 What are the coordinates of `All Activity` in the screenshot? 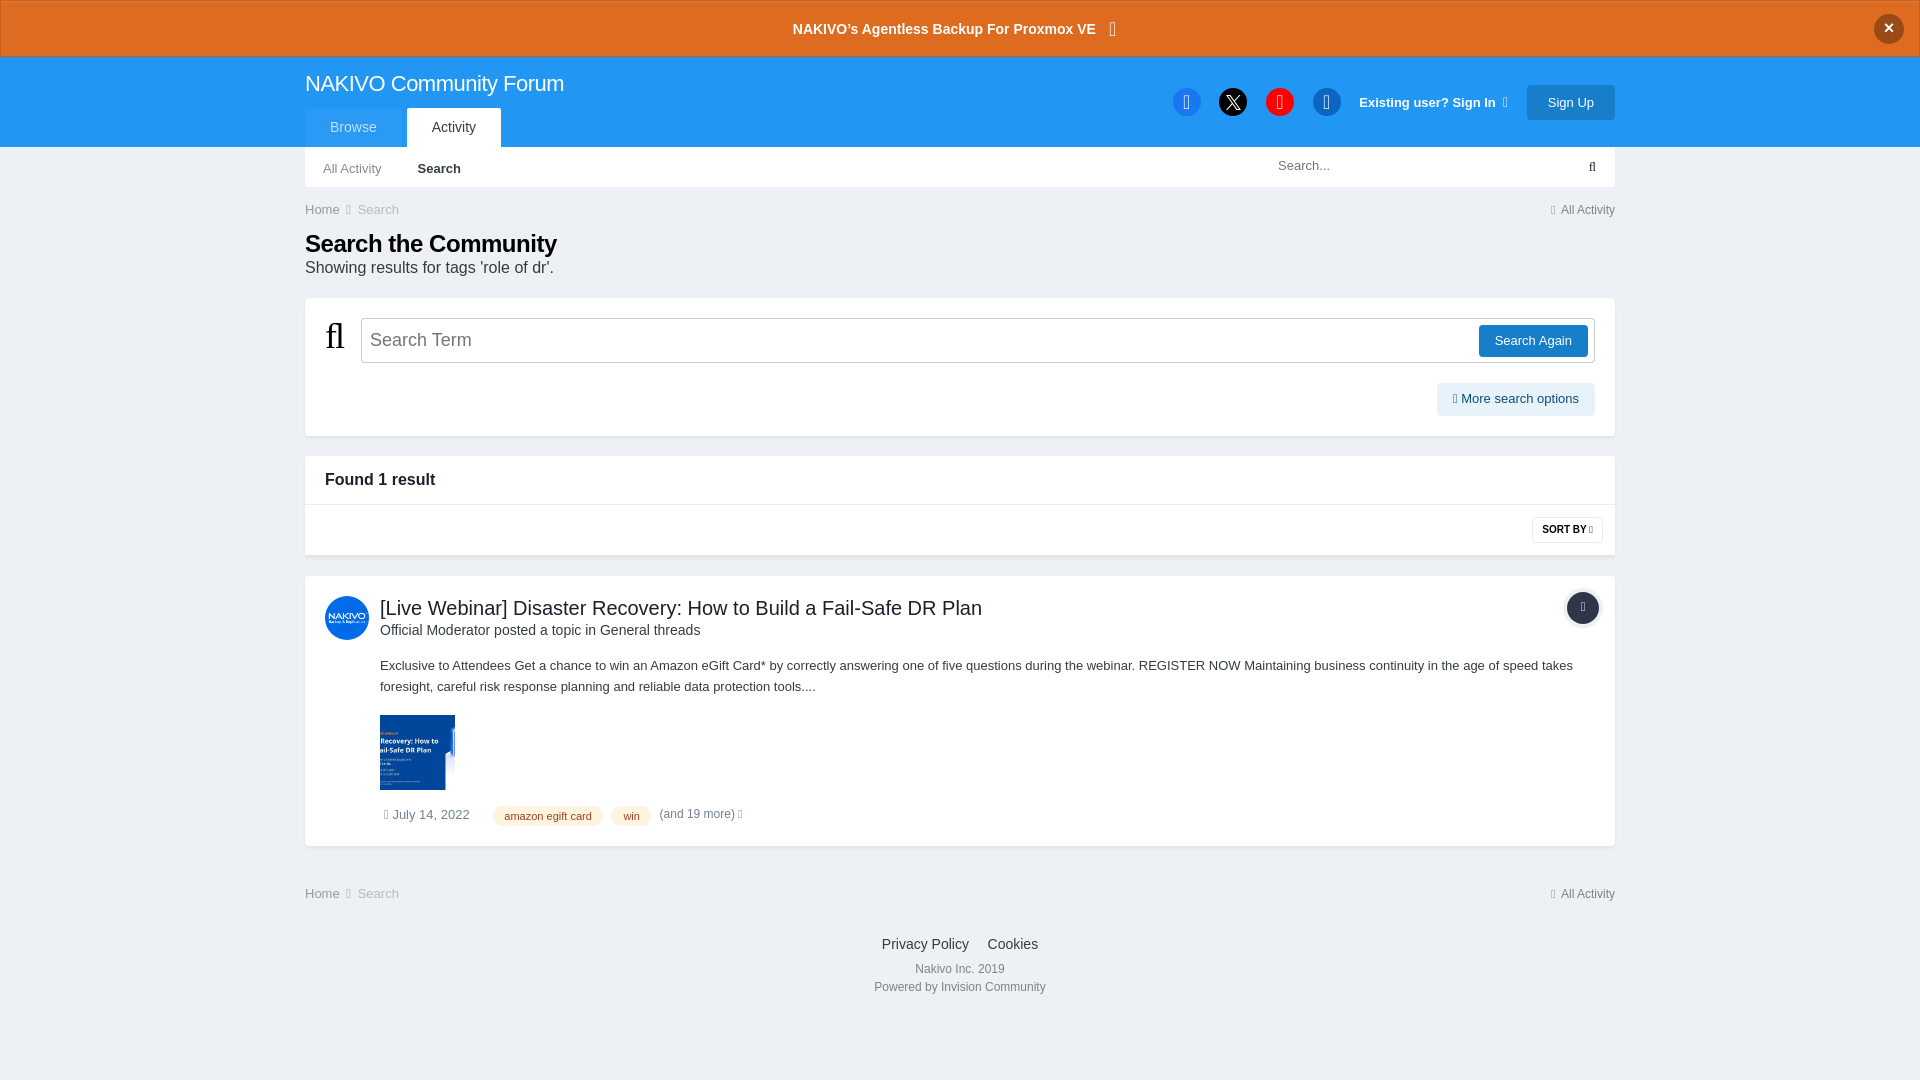 It's located at (352, 166).